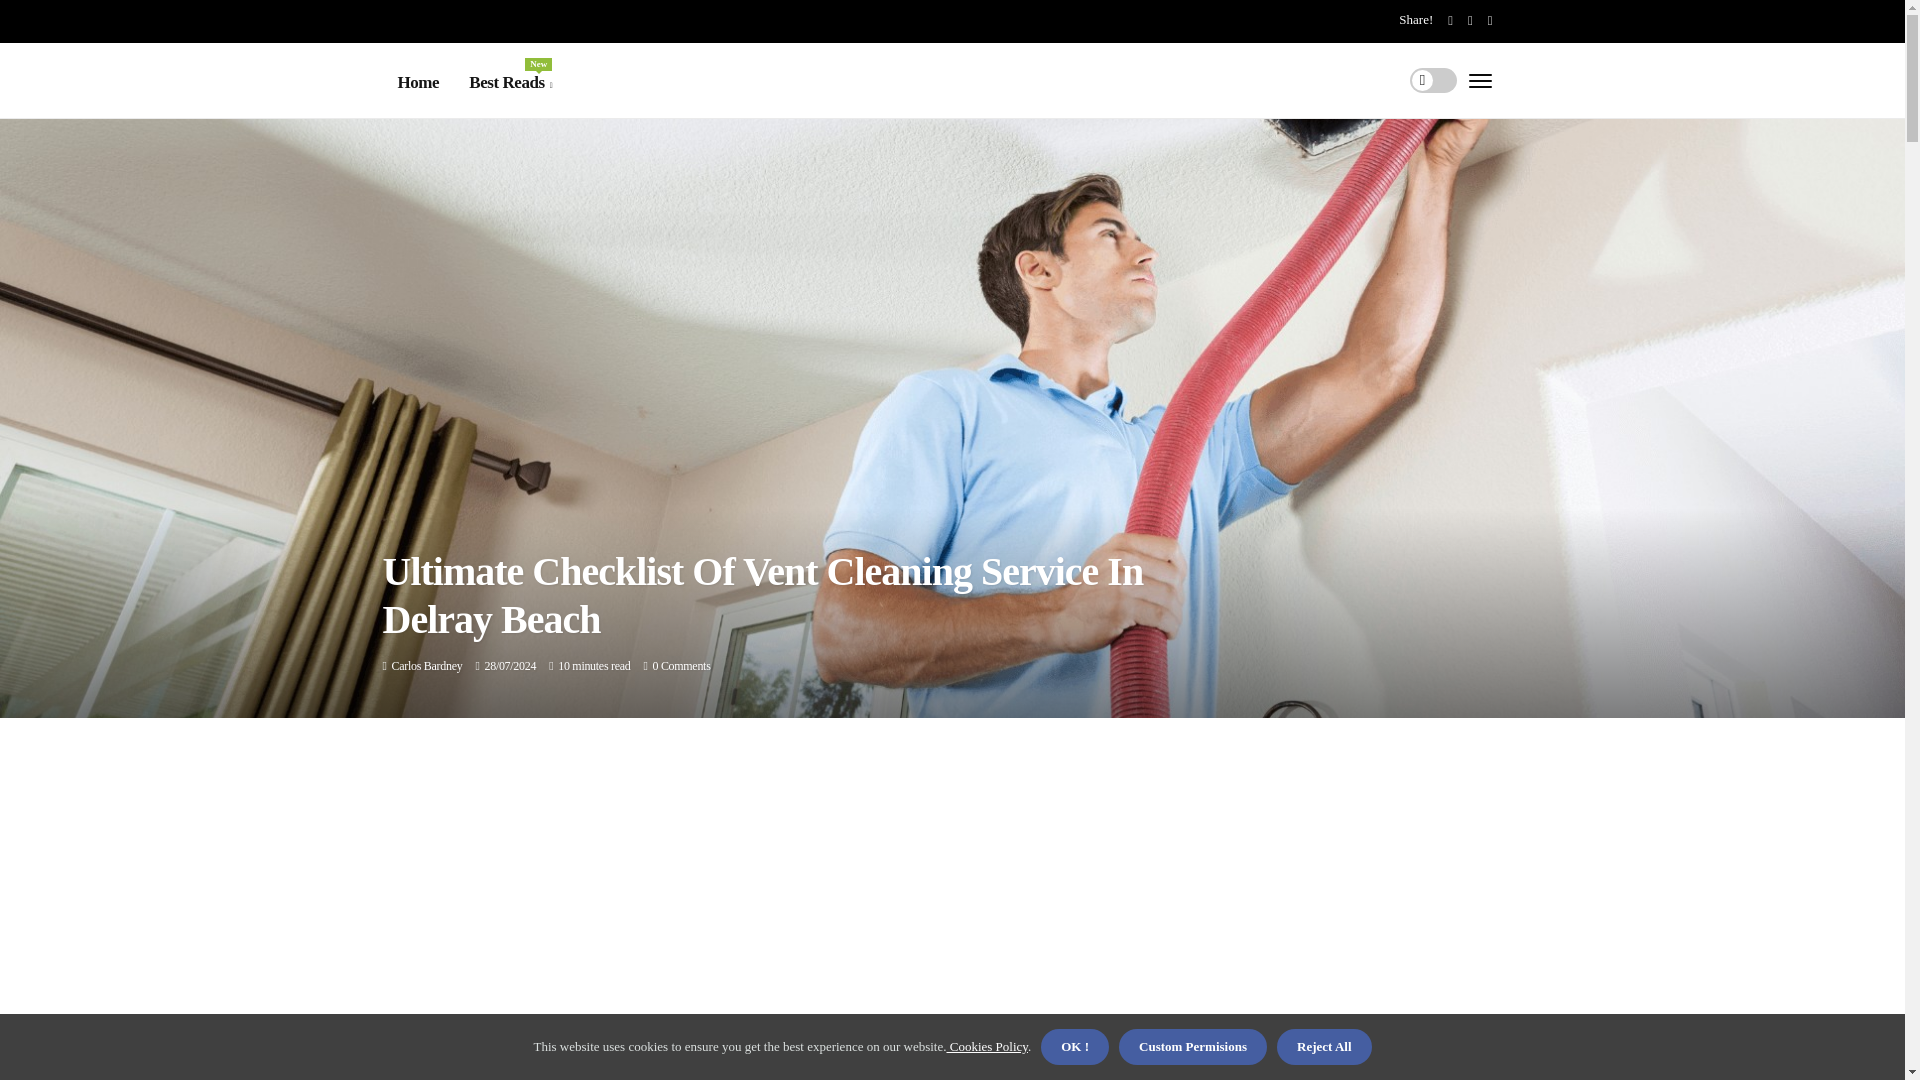 This screenshot has width=1920, height=1080. I want to click on Posts by Carlos Bardney, so click(426, 665).